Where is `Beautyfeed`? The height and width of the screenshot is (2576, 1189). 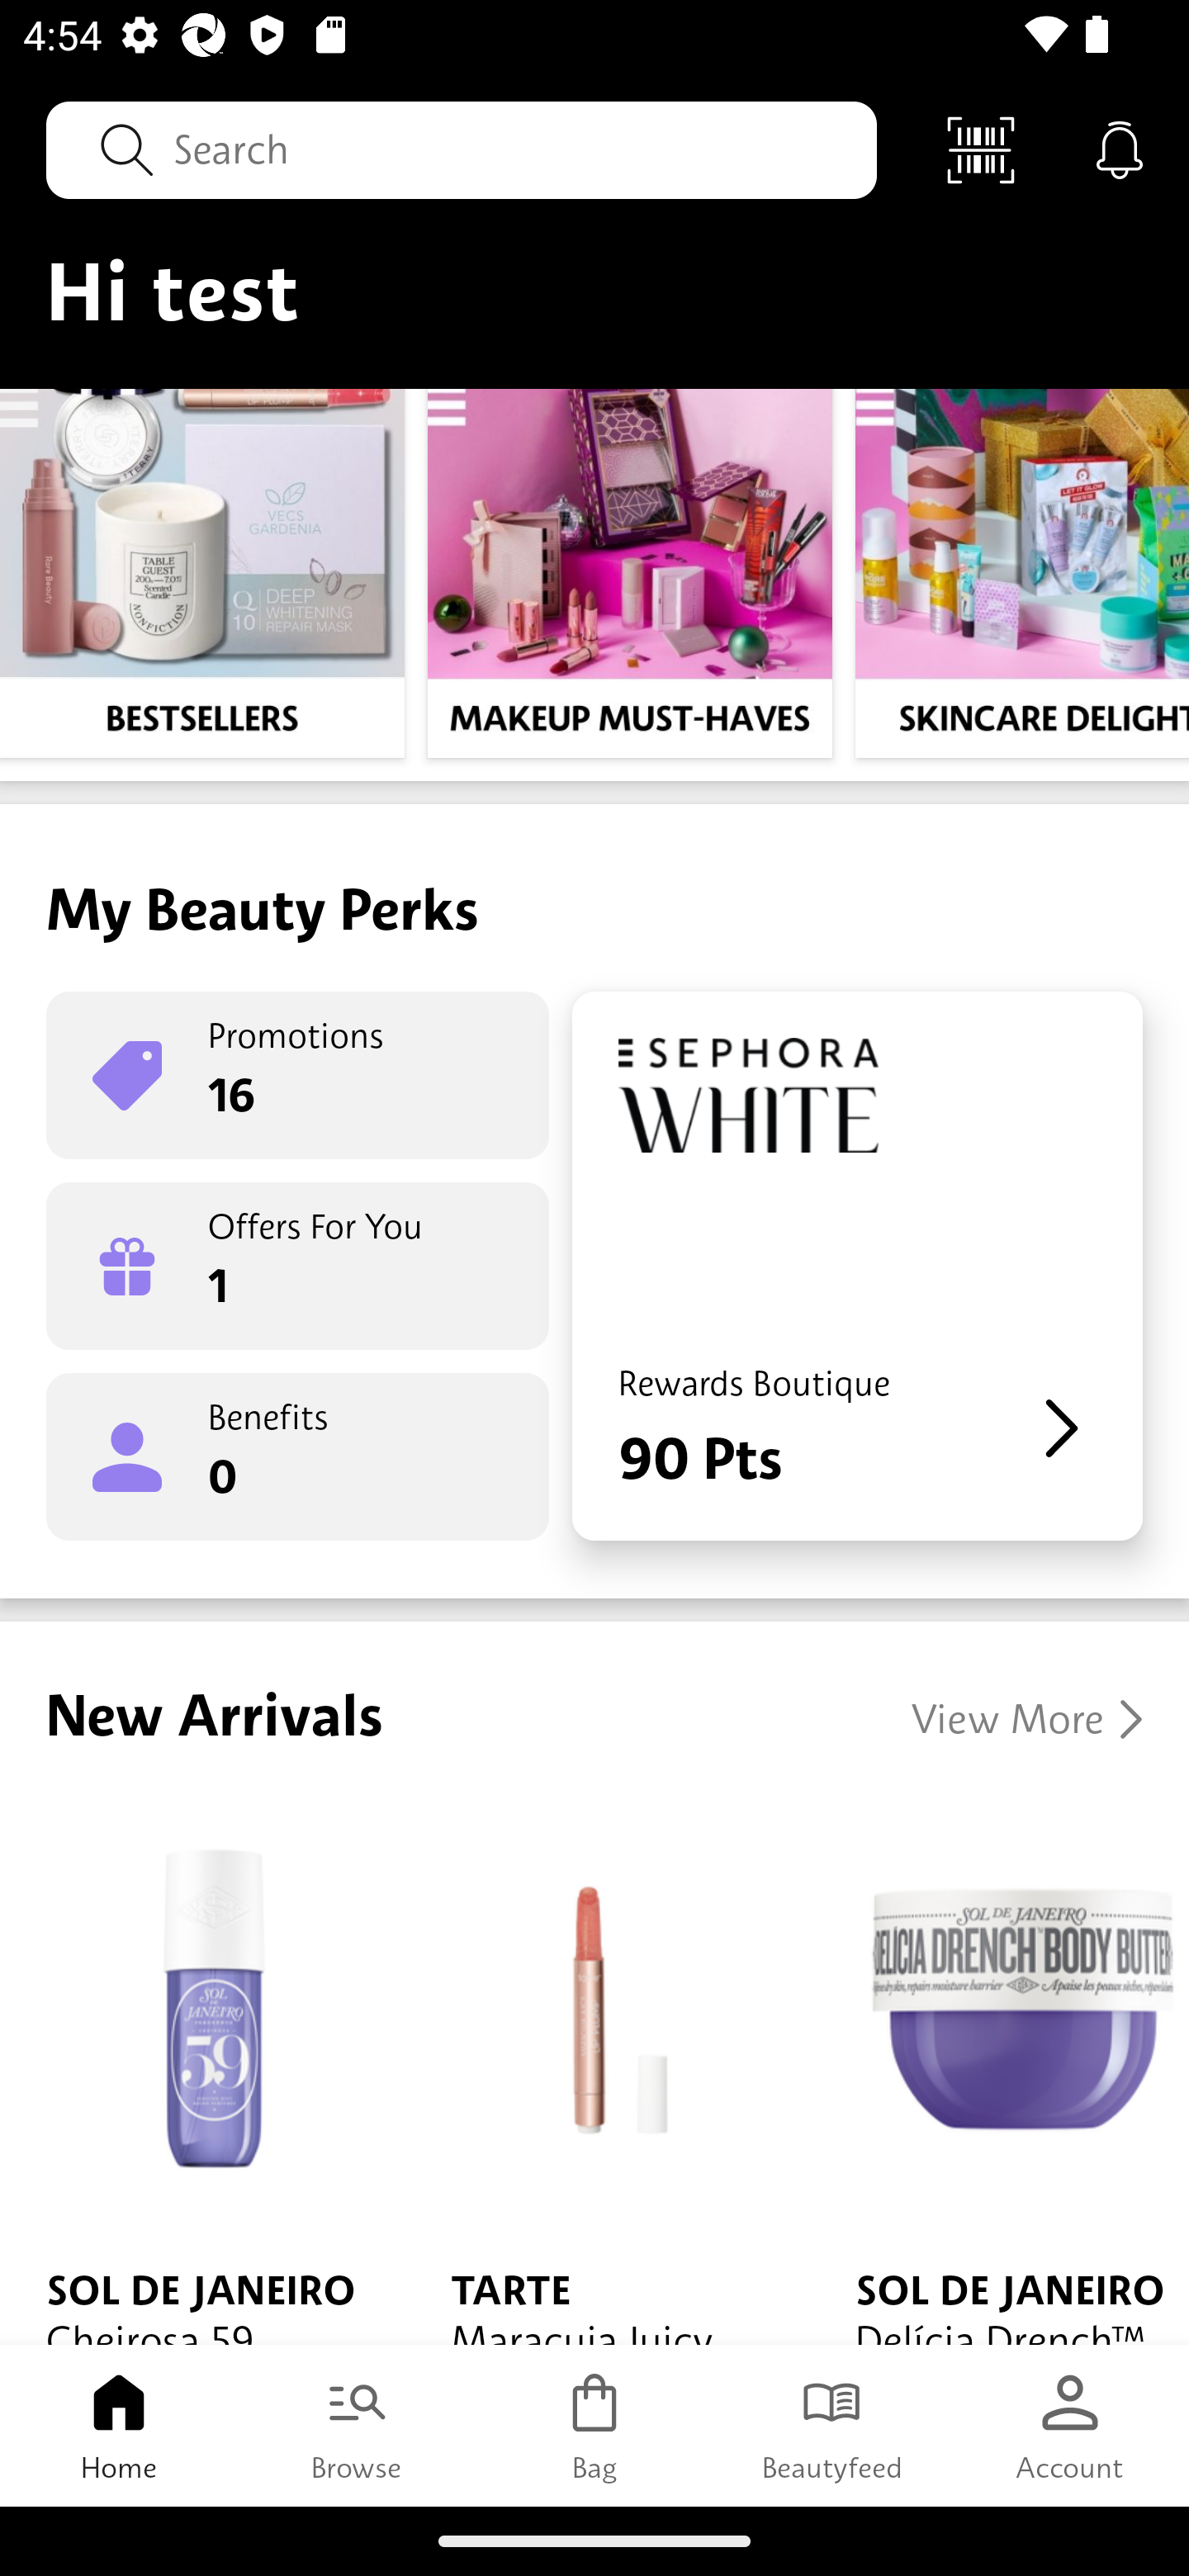
Beautyfeed is located at coordinates (832, 2425).